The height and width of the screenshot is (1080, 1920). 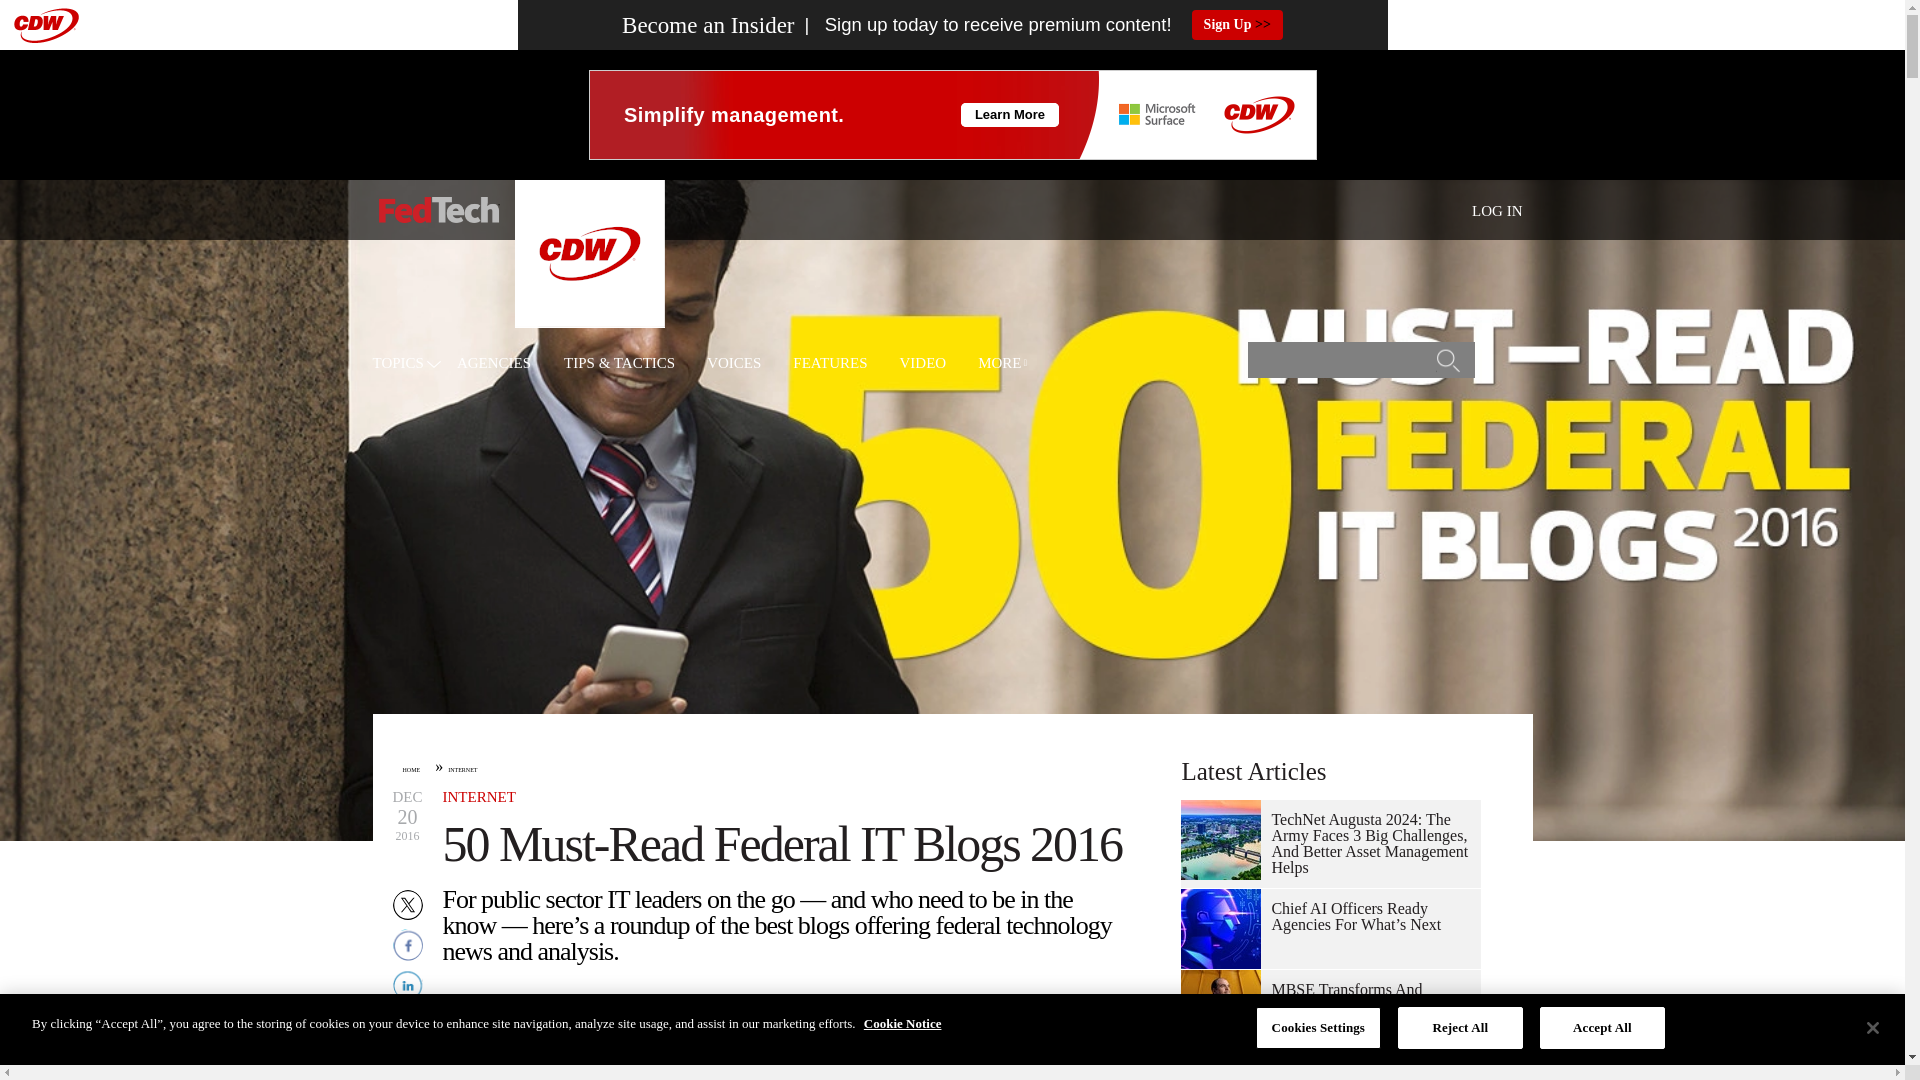 I want to click on advertisement, so click(x=951, y=114).